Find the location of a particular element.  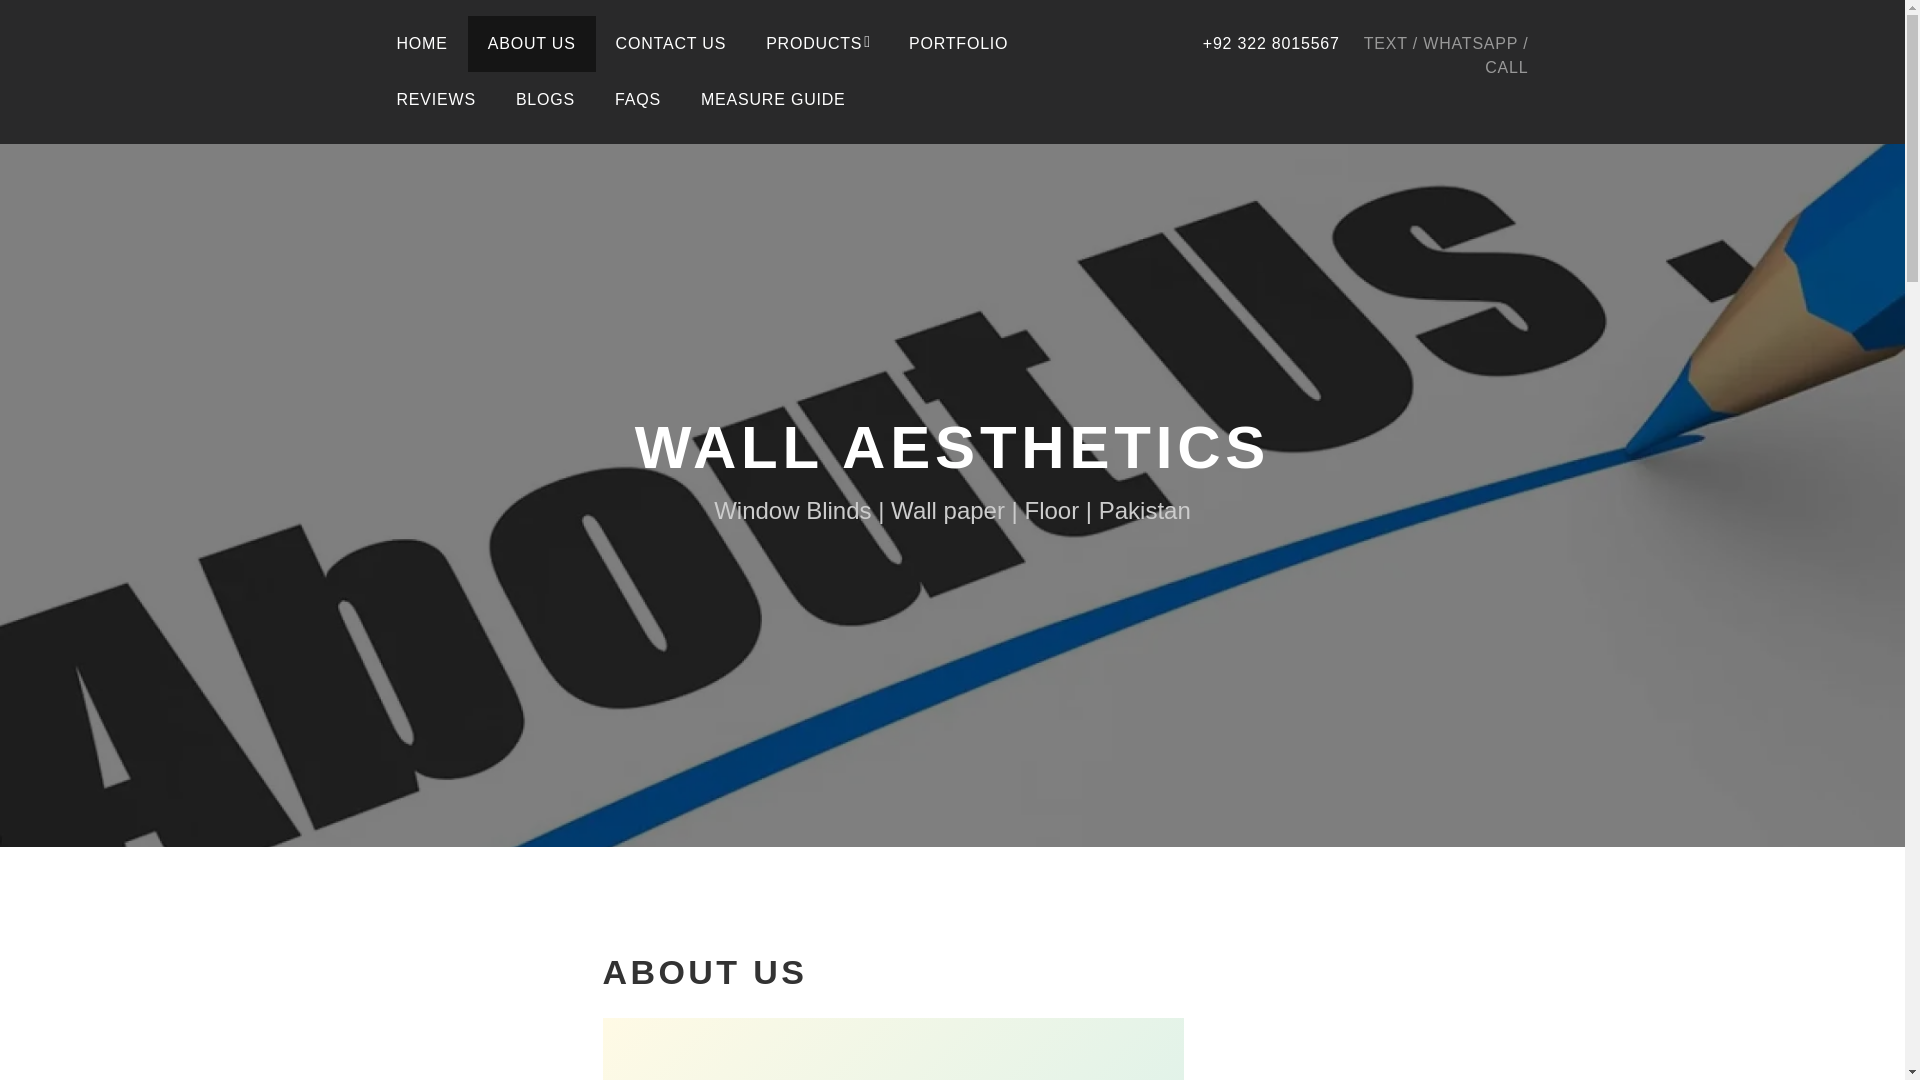

CONTACT US is located at coordinates (670, 44).